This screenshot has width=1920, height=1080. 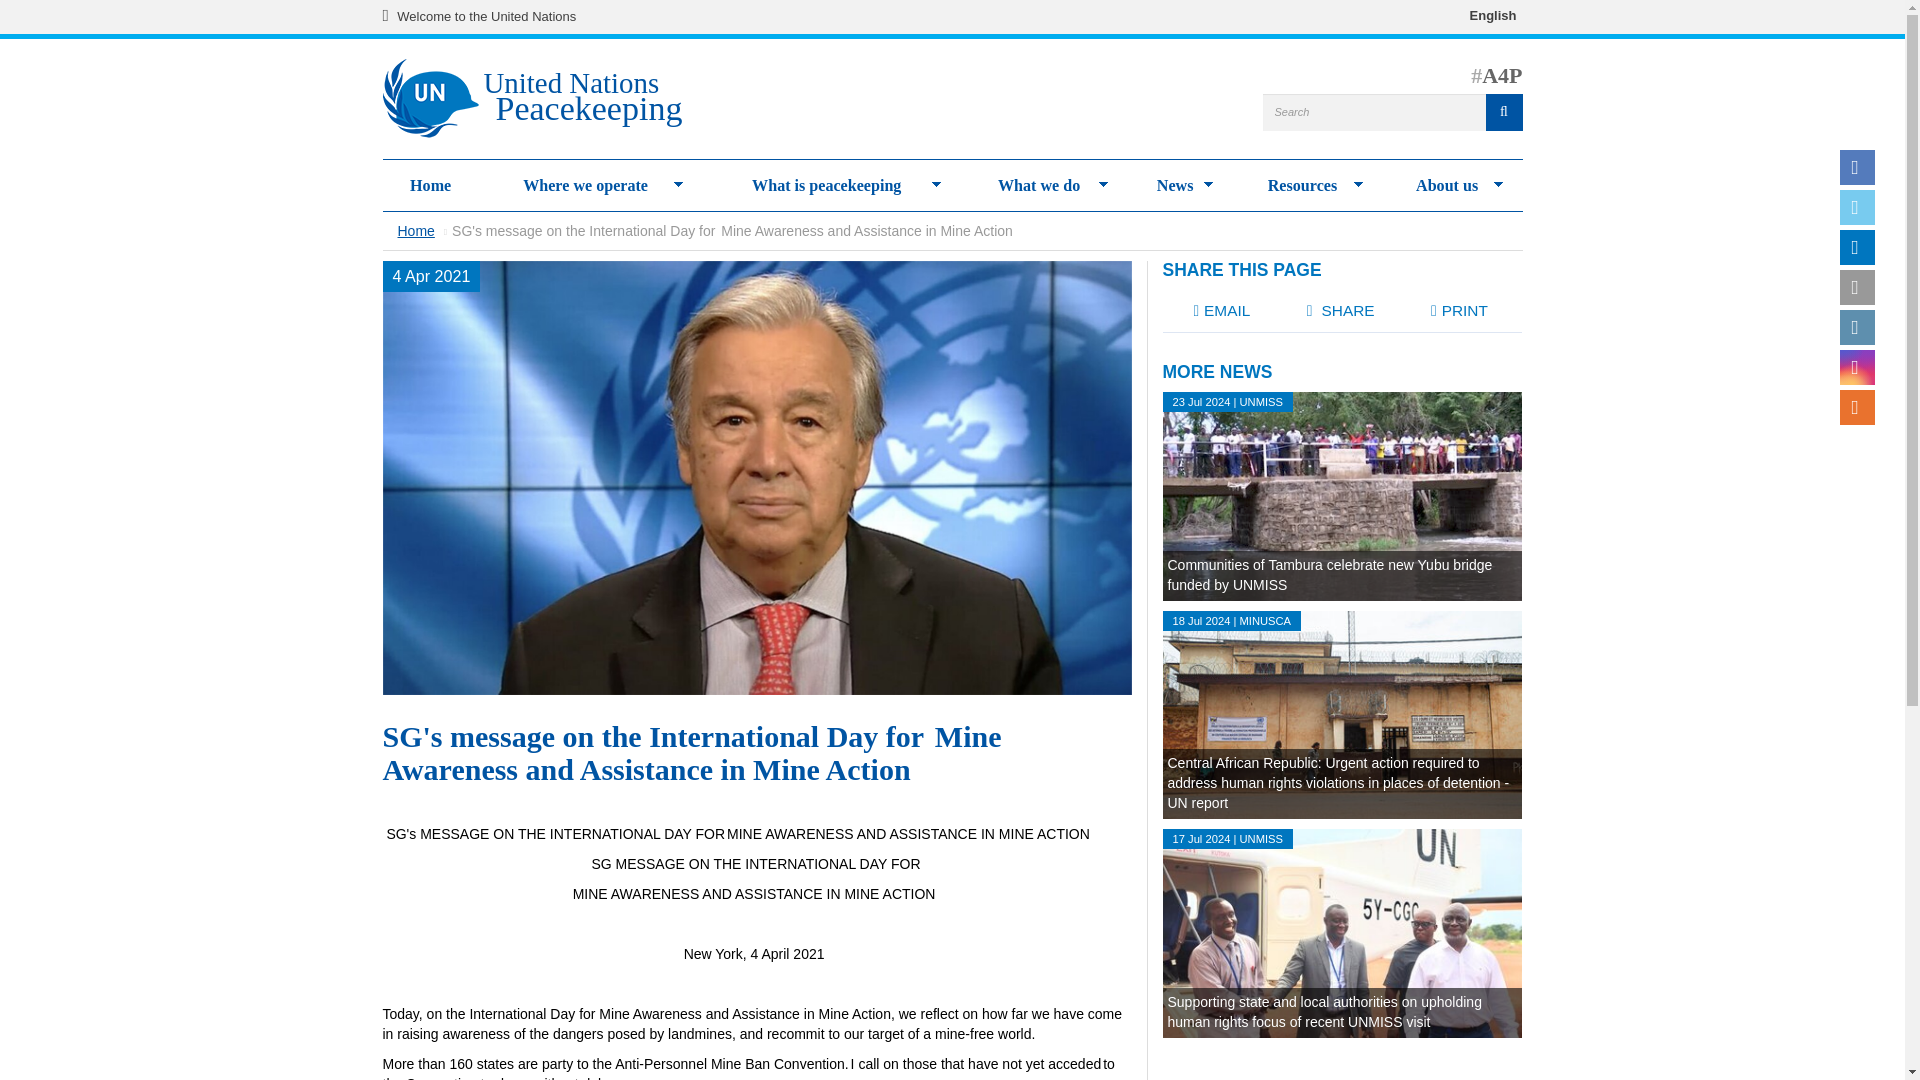 What do you see at coordinates (430, 186) in the screenshot?
I see `Home` at bounding box center [430, 186].